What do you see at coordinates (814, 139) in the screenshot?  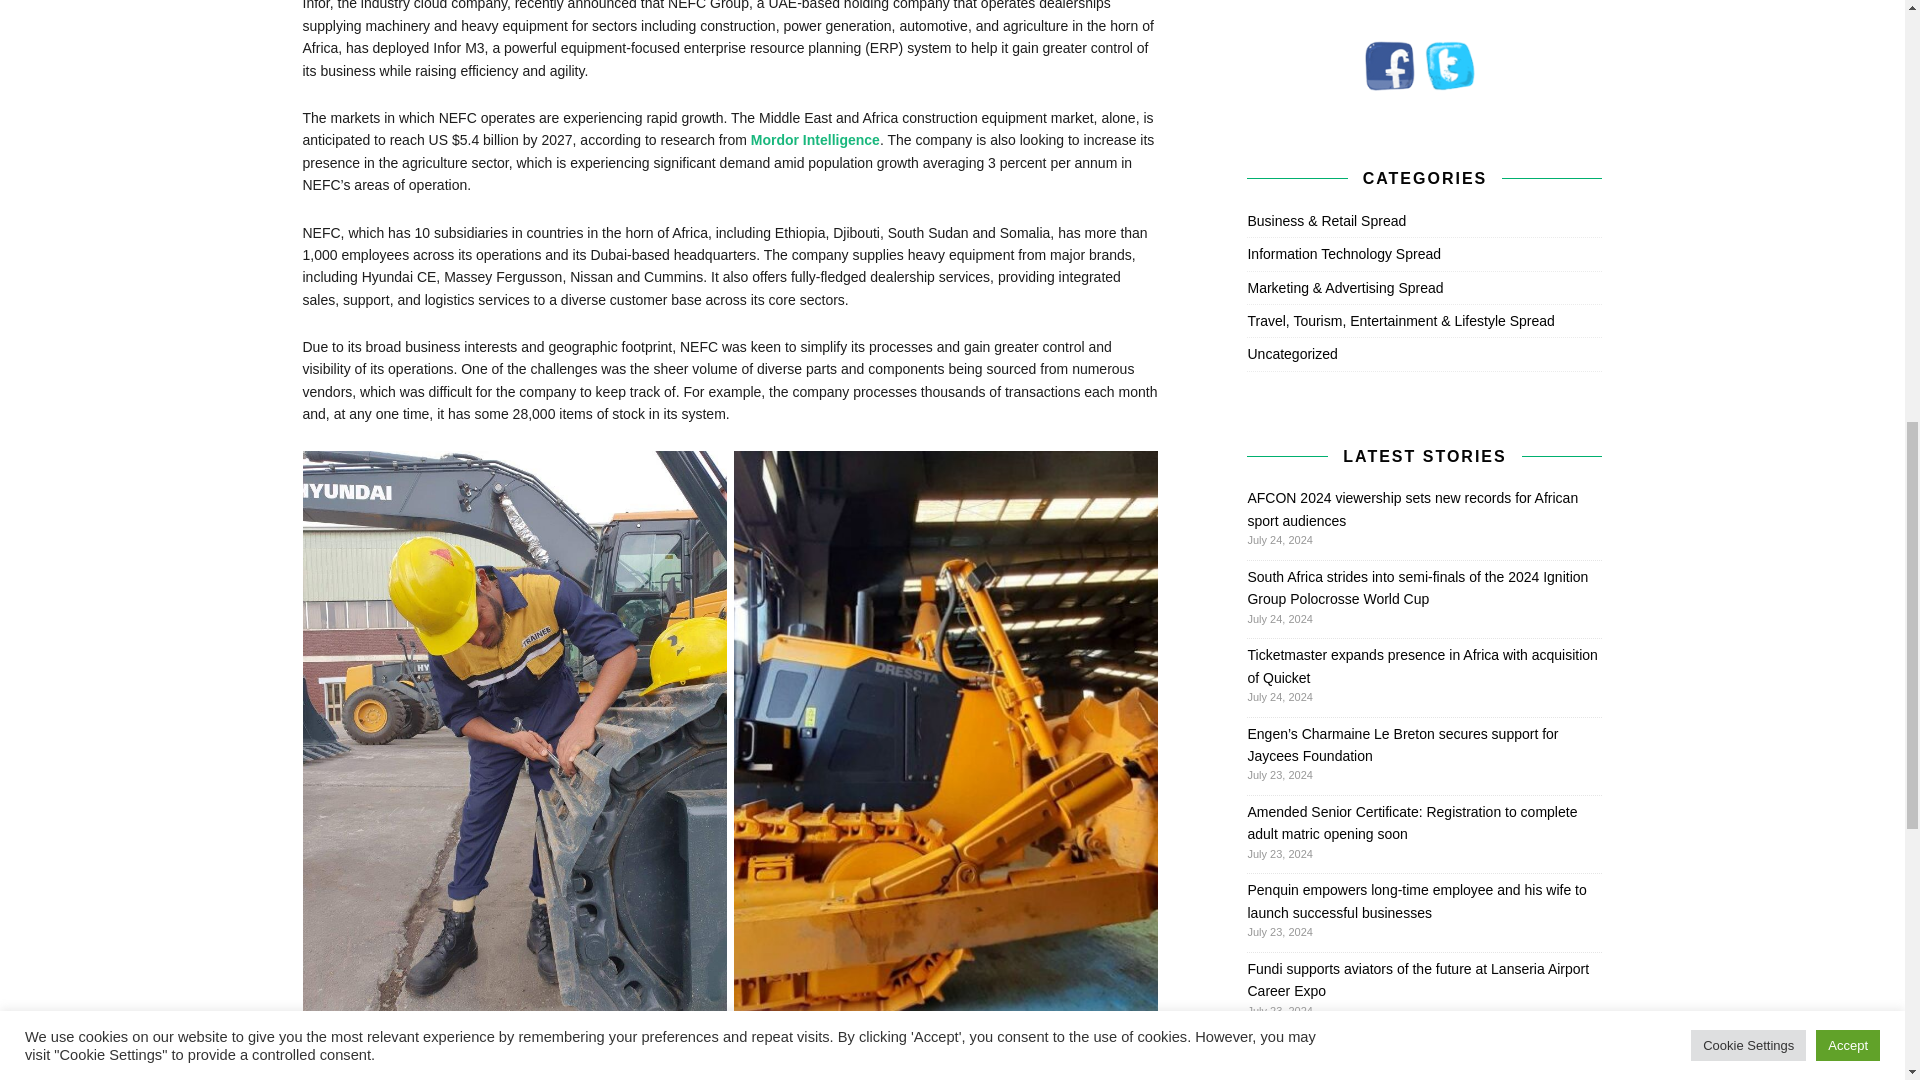 I see `Mordor Intelligence` at bounding box center [814, 139].